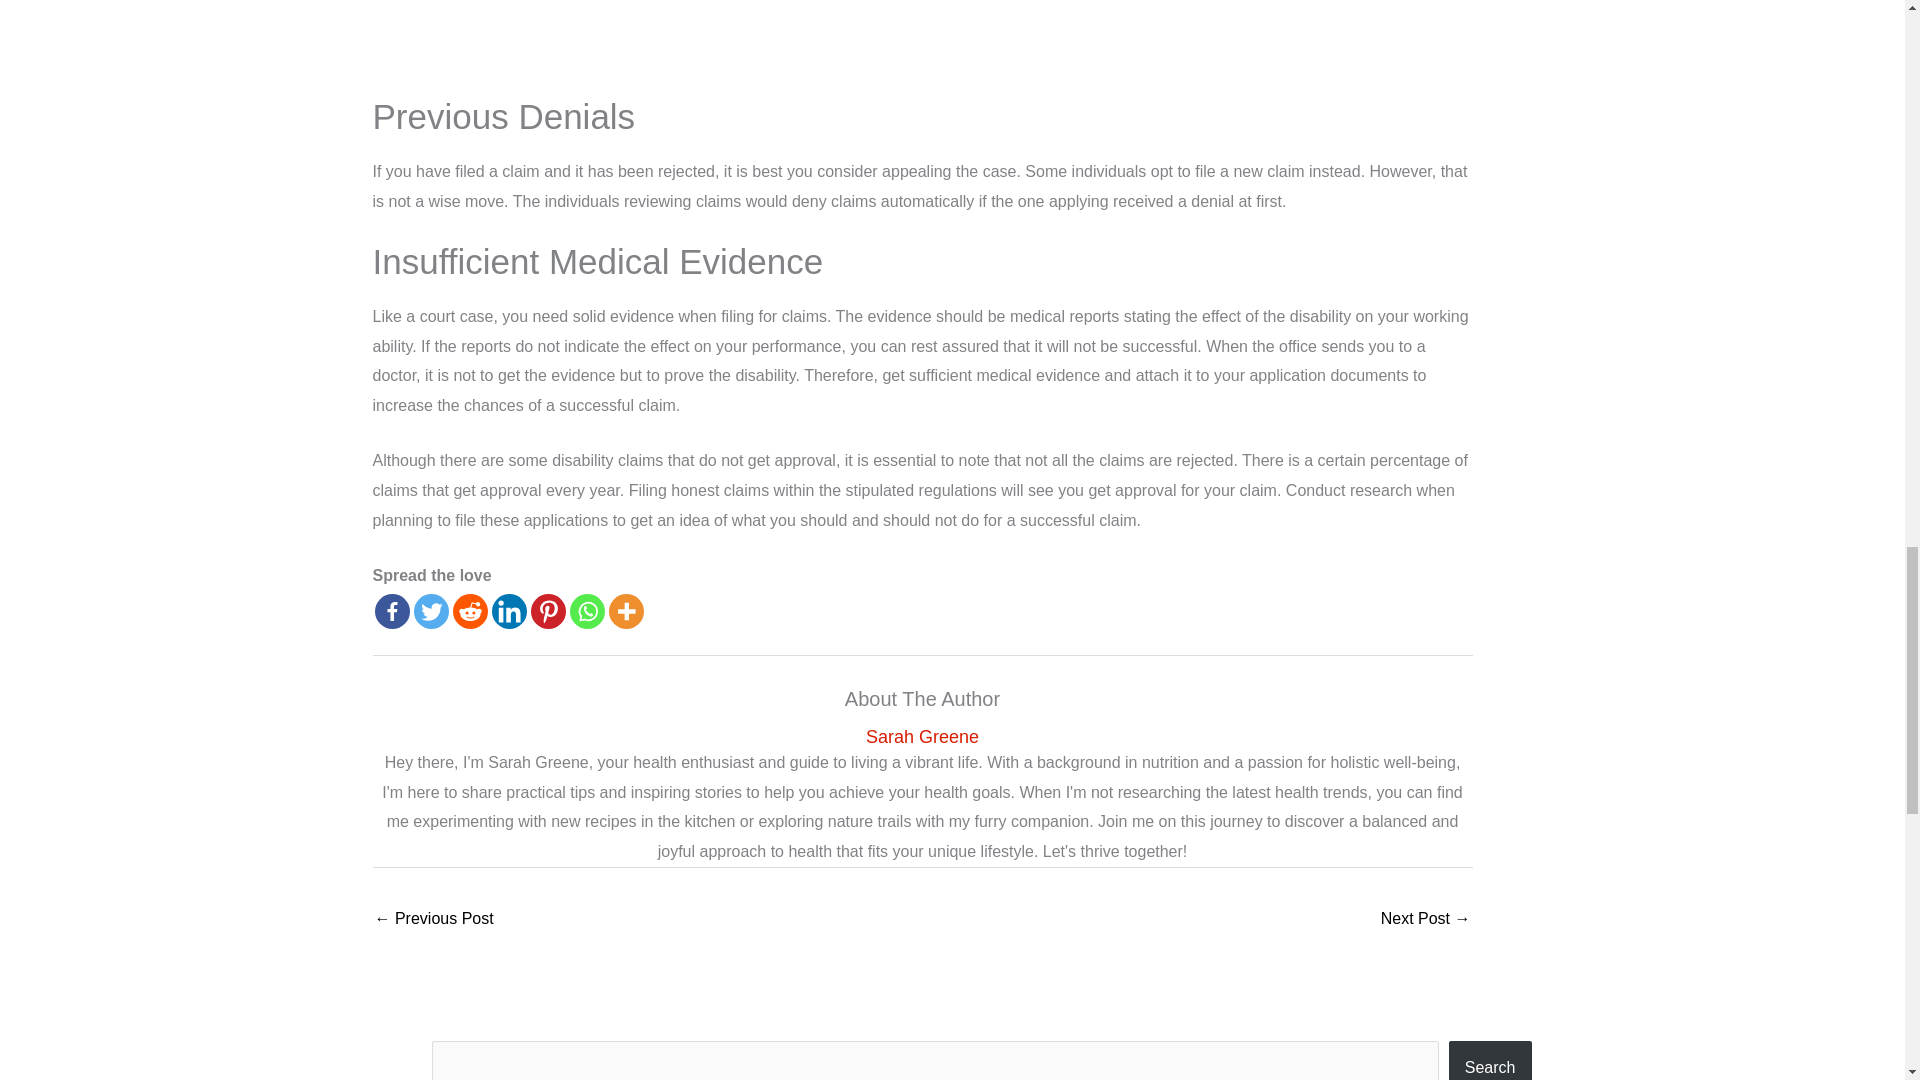 This screenshot has height=1080, width=1920. I want to click on Pinterest, so click(546, 611).